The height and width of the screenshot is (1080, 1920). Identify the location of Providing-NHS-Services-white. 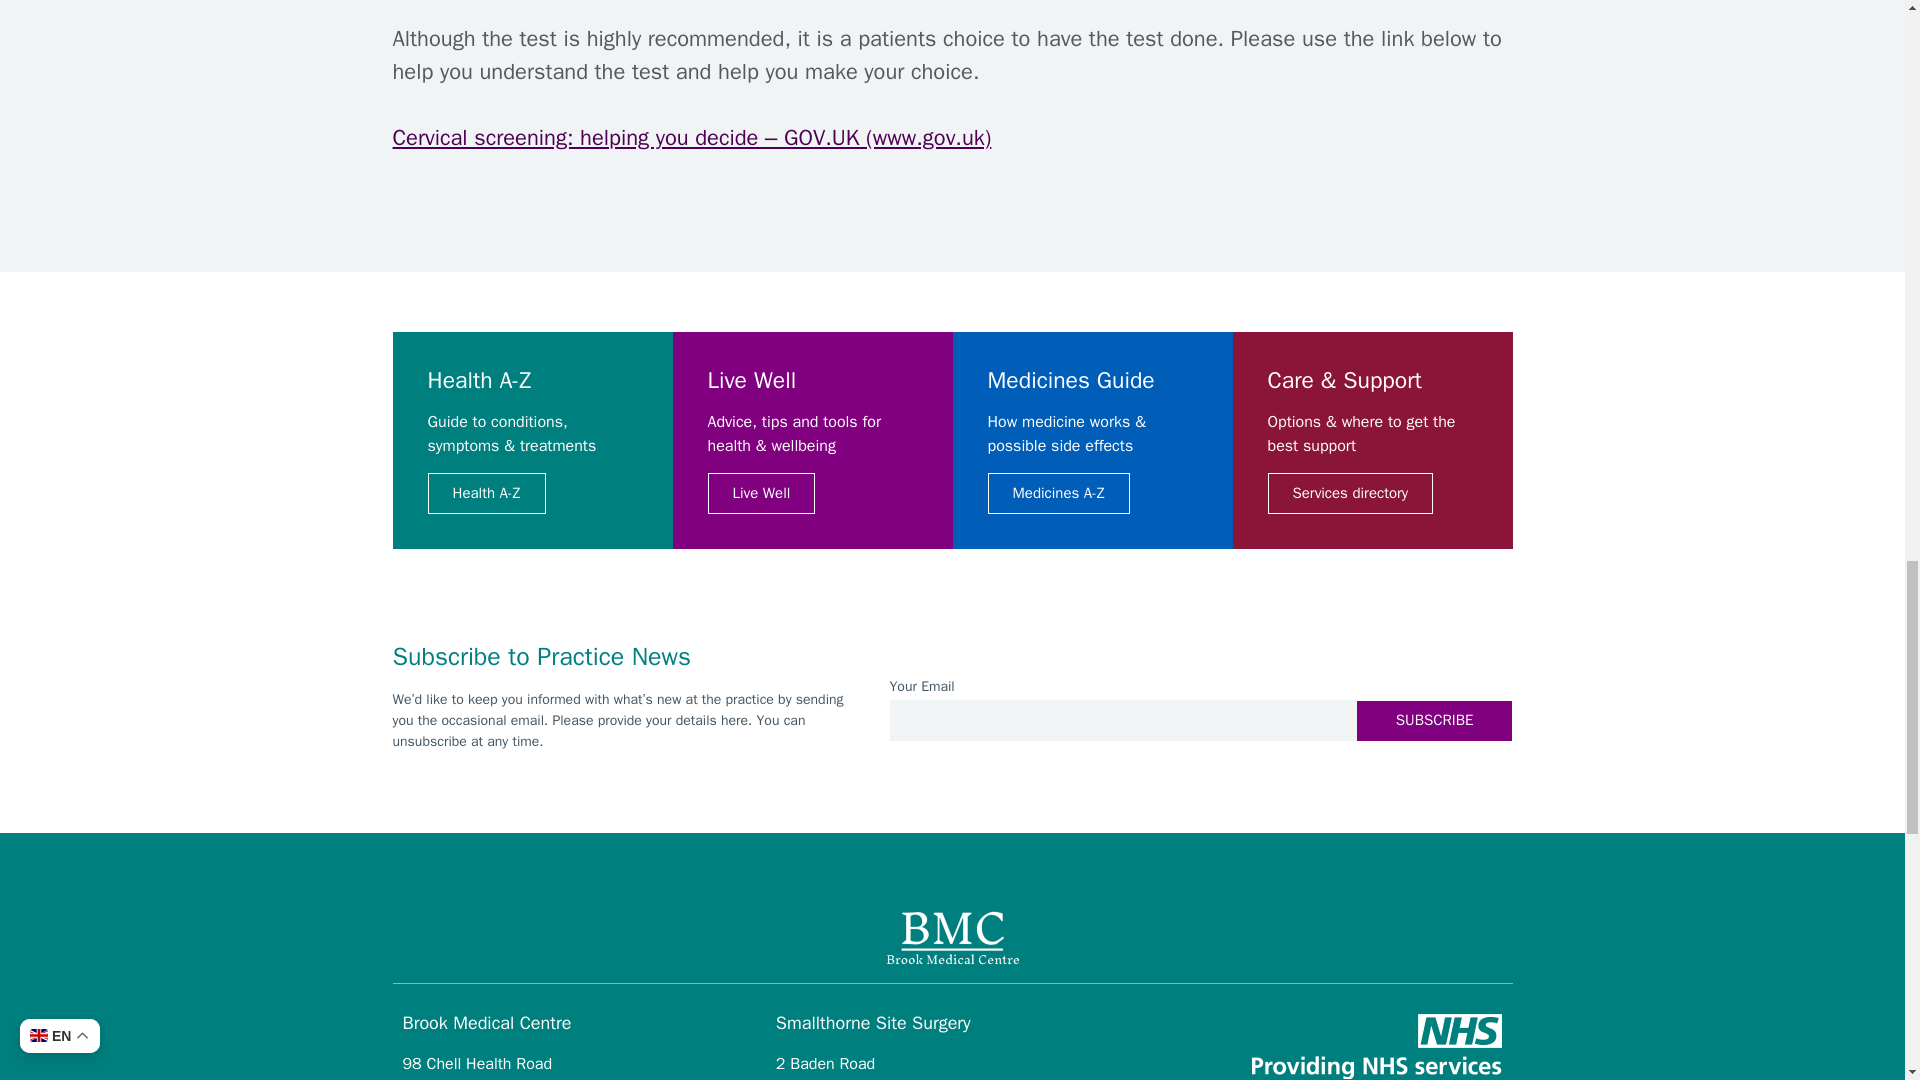
(1376, 1046).